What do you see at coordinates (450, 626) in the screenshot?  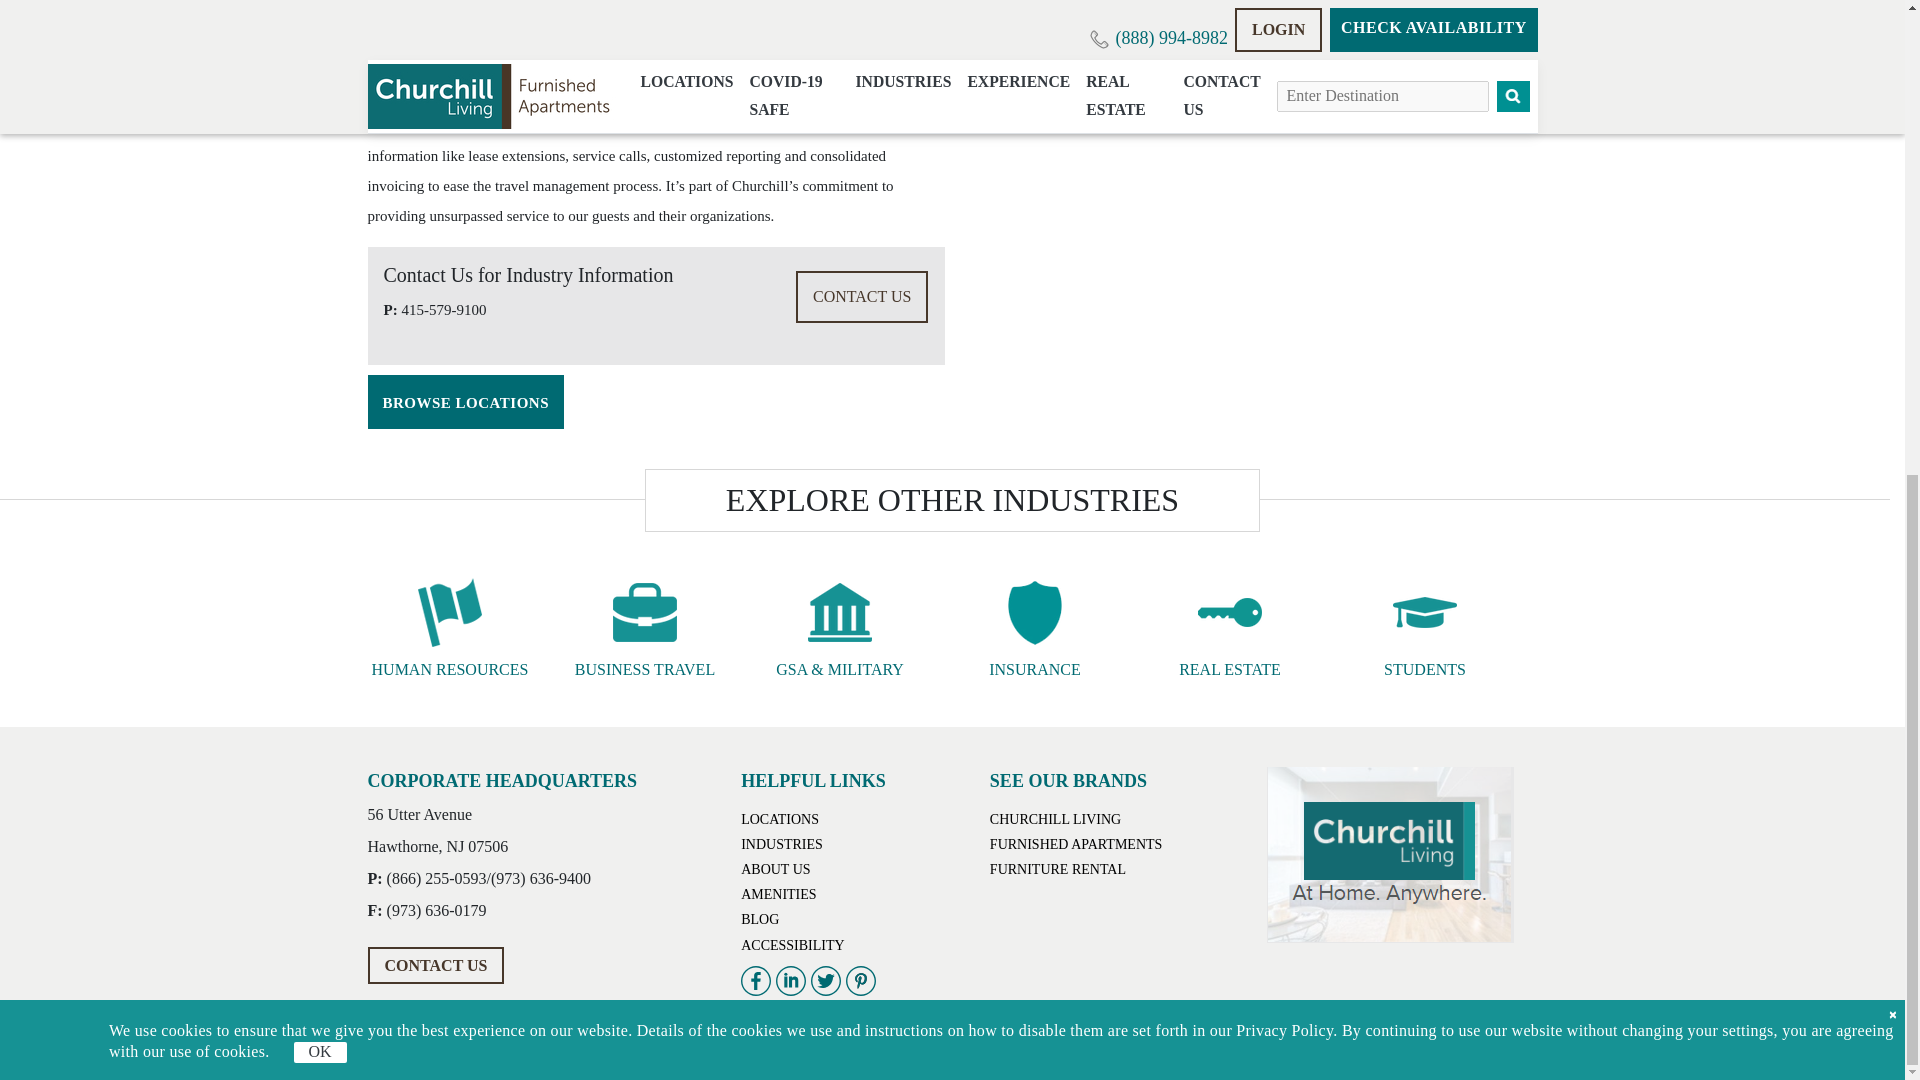 I see `HUMAN RESOURCES` at bounding box center [450, 626].